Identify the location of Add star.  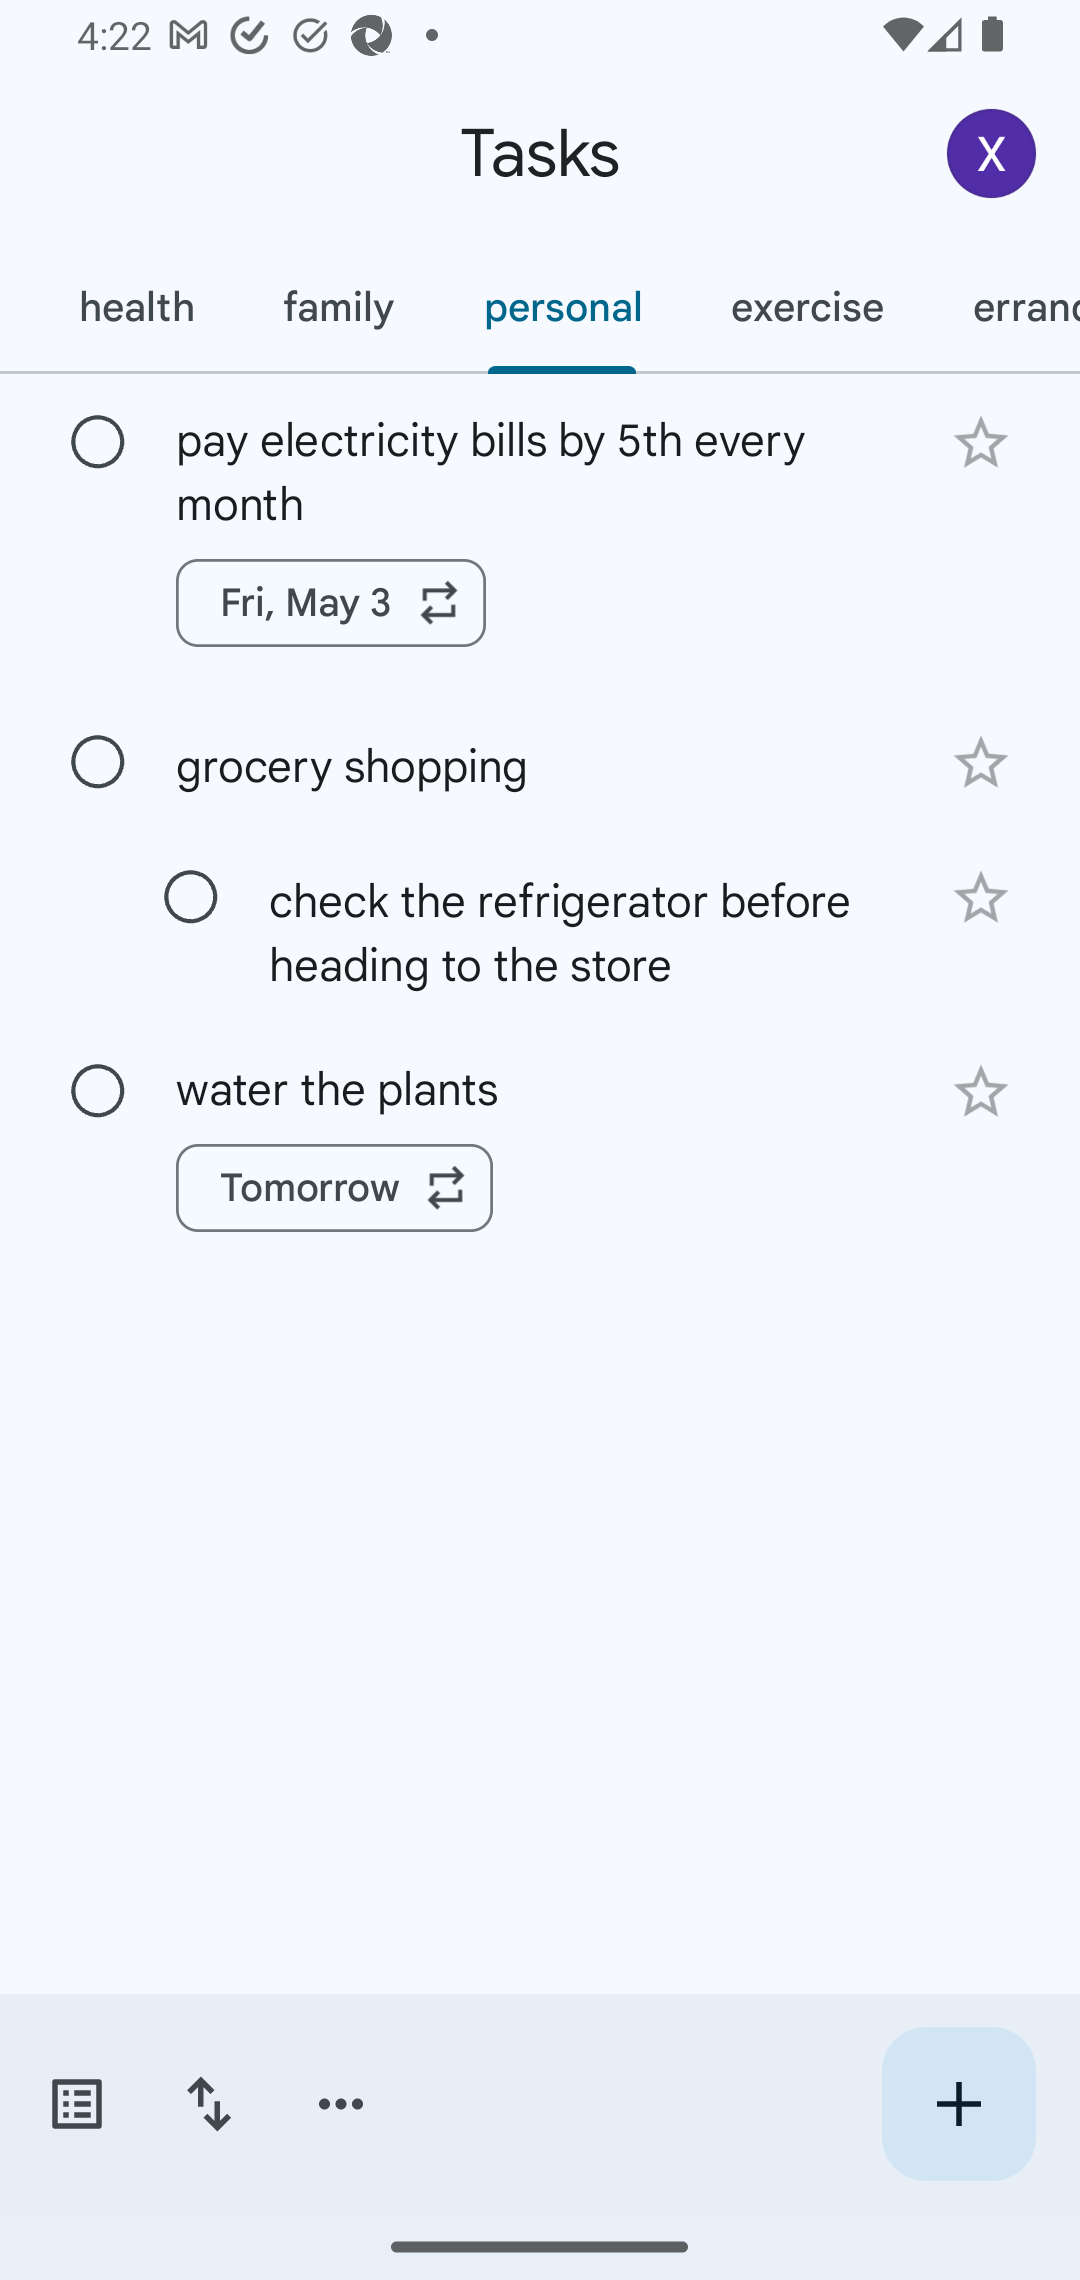
(980, 1092).